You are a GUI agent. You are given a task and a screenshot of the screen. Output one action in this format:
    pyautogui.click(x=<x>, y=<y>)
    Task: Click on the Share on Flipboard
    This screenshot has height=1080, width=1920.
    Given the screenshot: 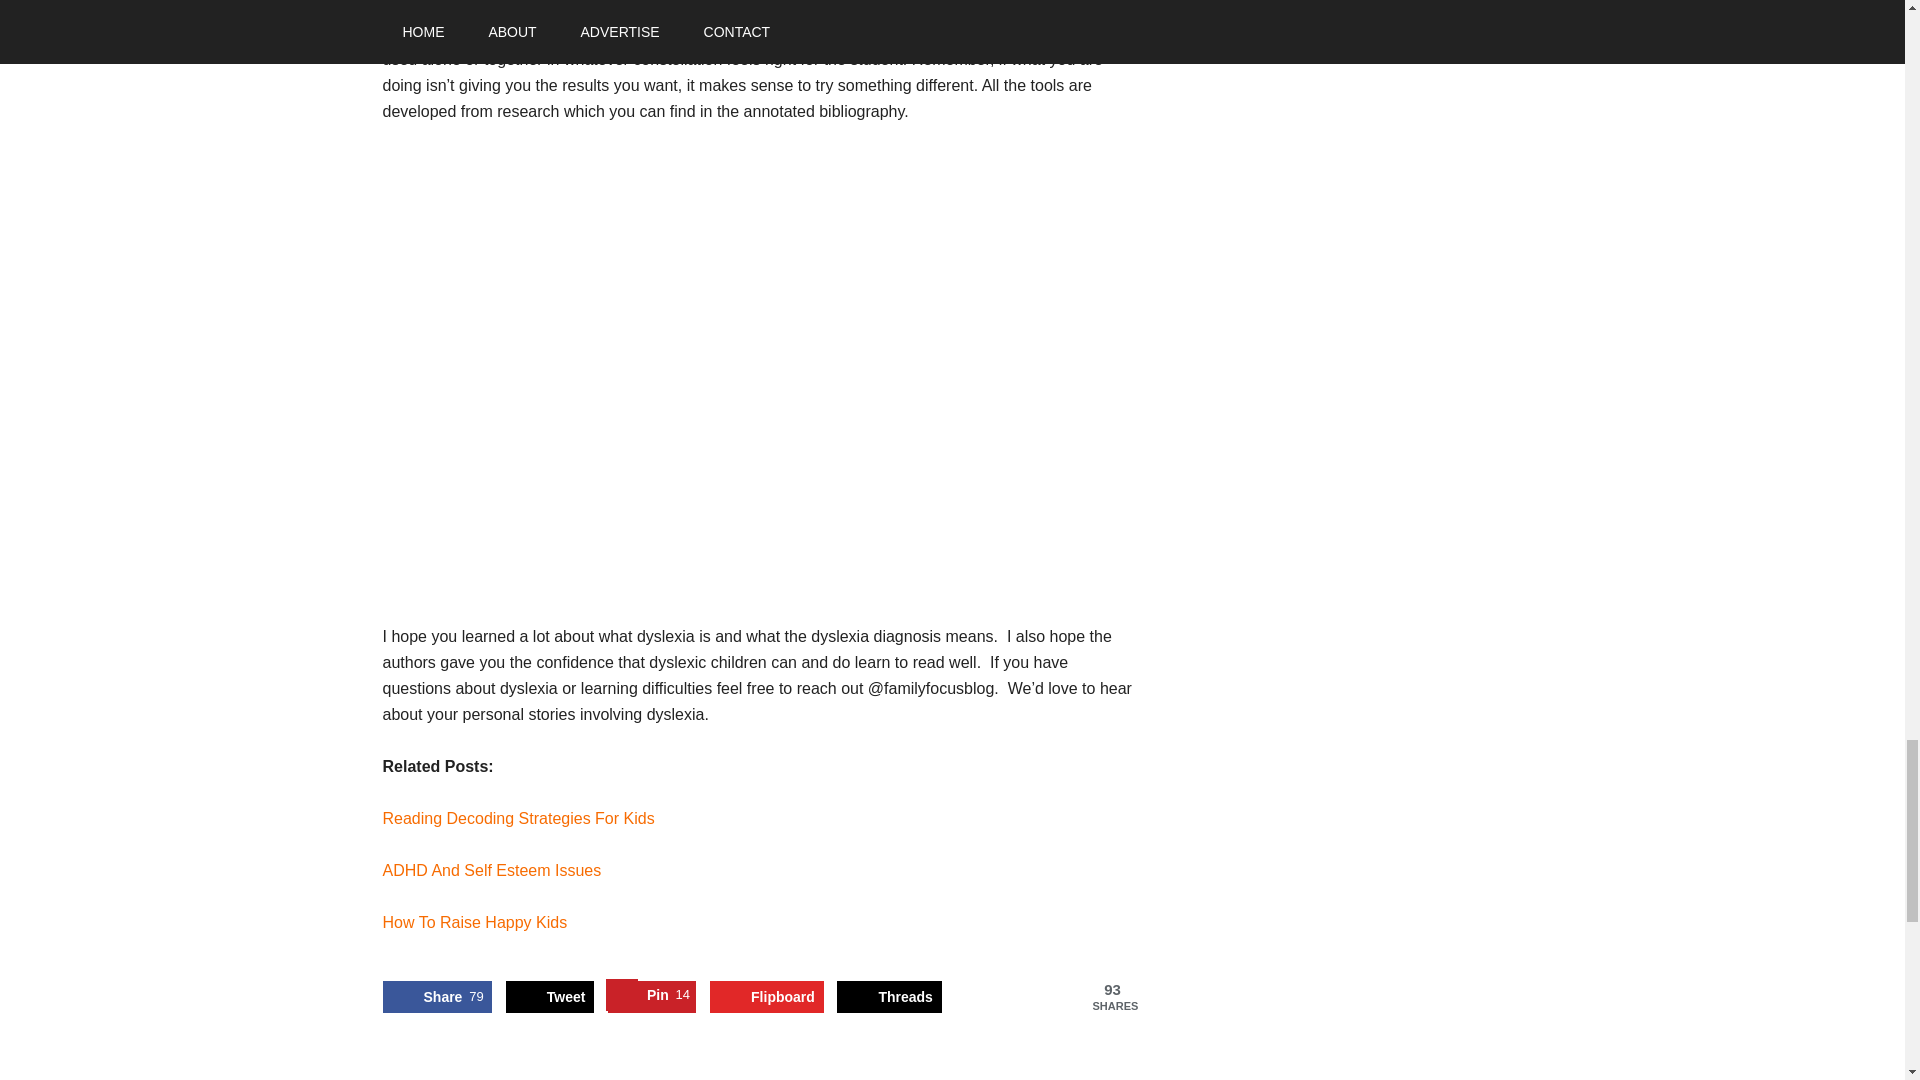 What is the action you would take?
    pyautogui.click(x=766, y=996)
    